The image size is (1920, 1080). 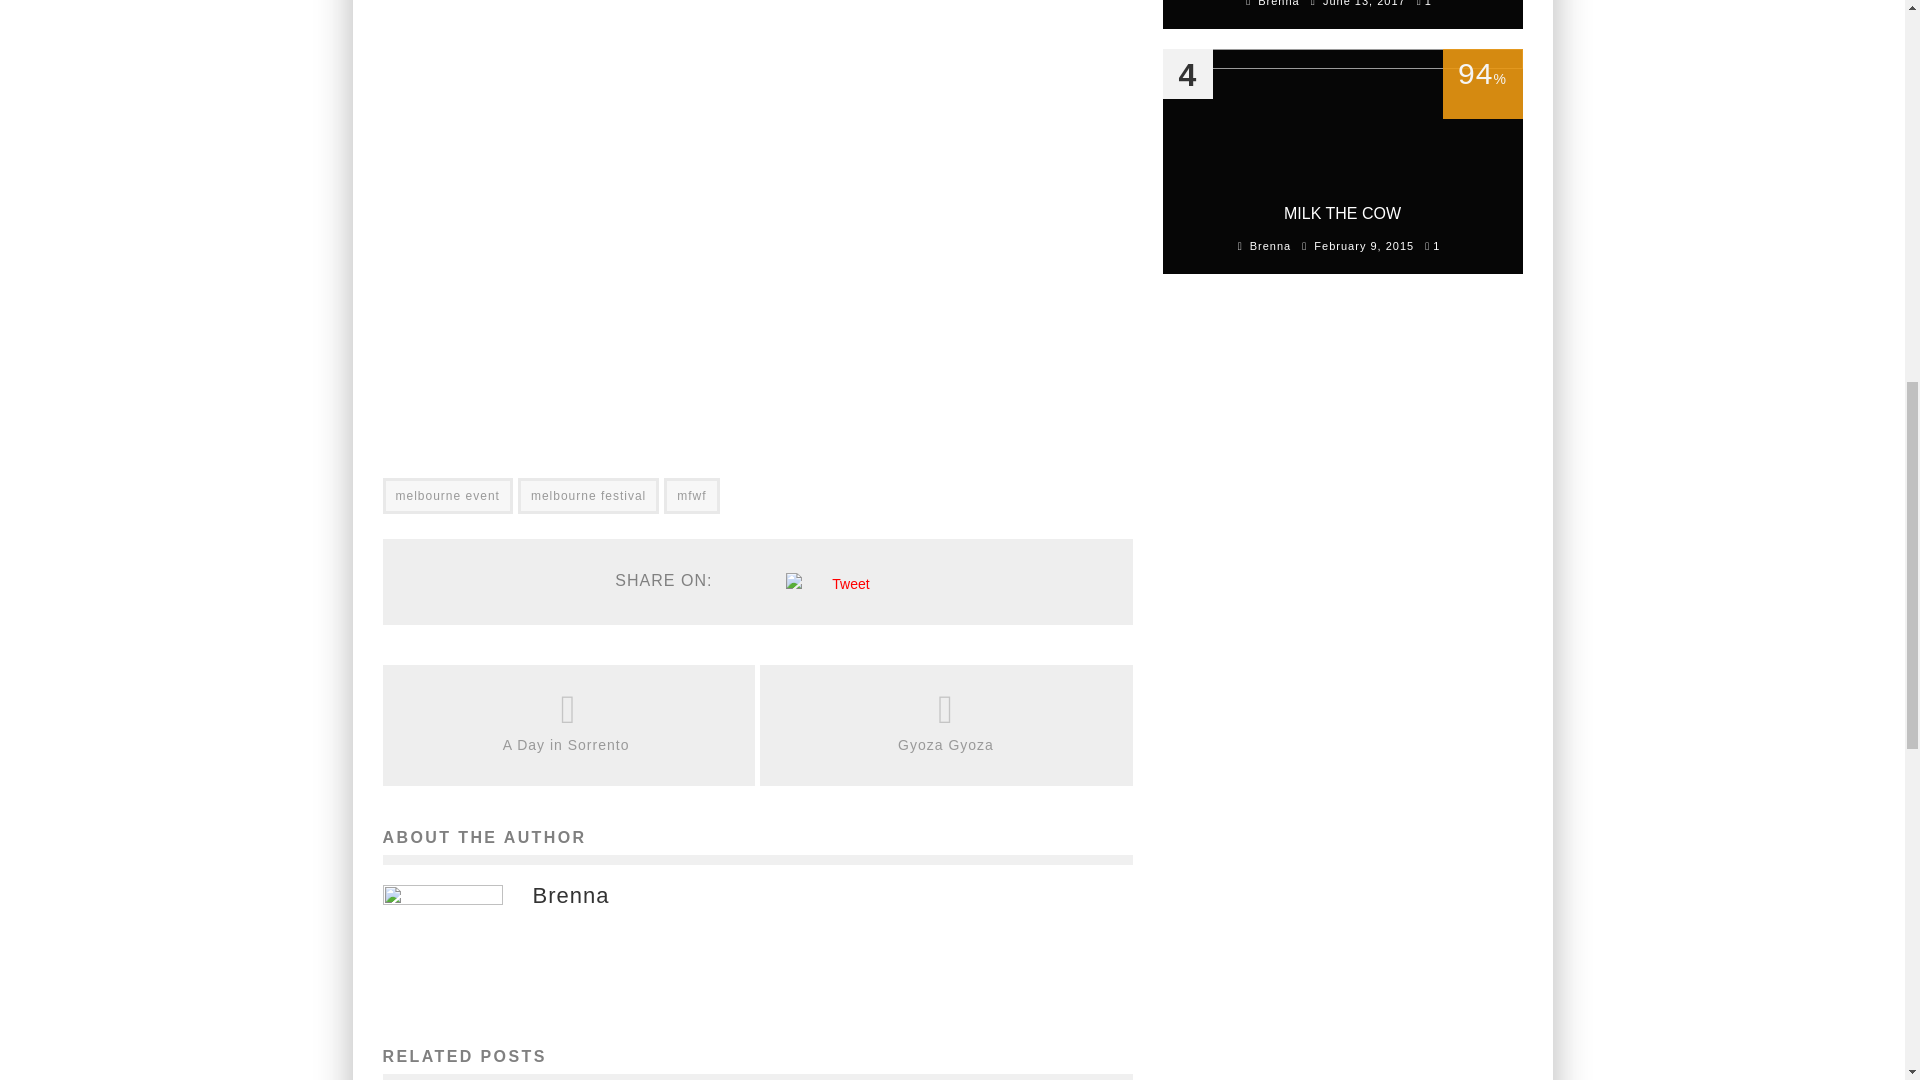 What do you see at coordinates (568, 746) in the screenshot?
I see `A Day in Sorrento ` at bounding box center [568, 746].